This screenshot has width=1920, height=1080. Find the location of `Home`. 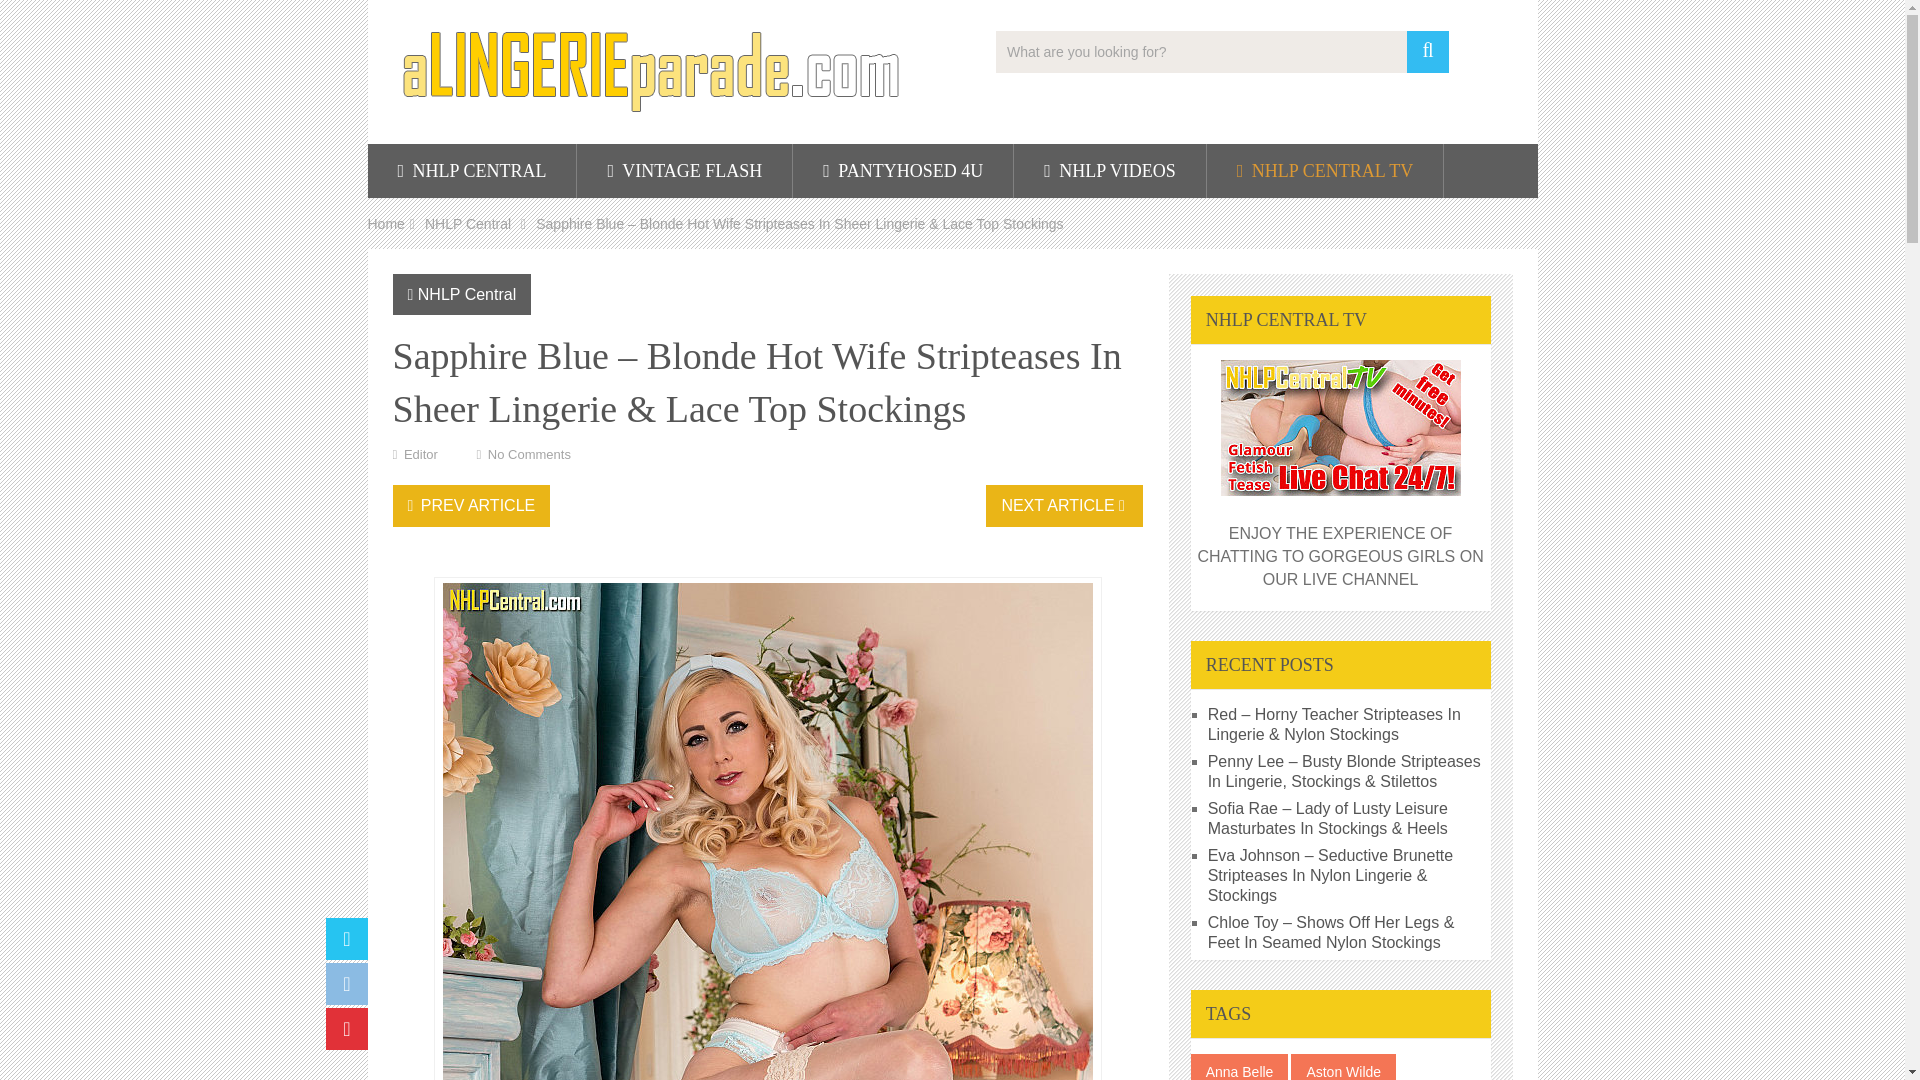

Home is located at coordinates (386, 224).